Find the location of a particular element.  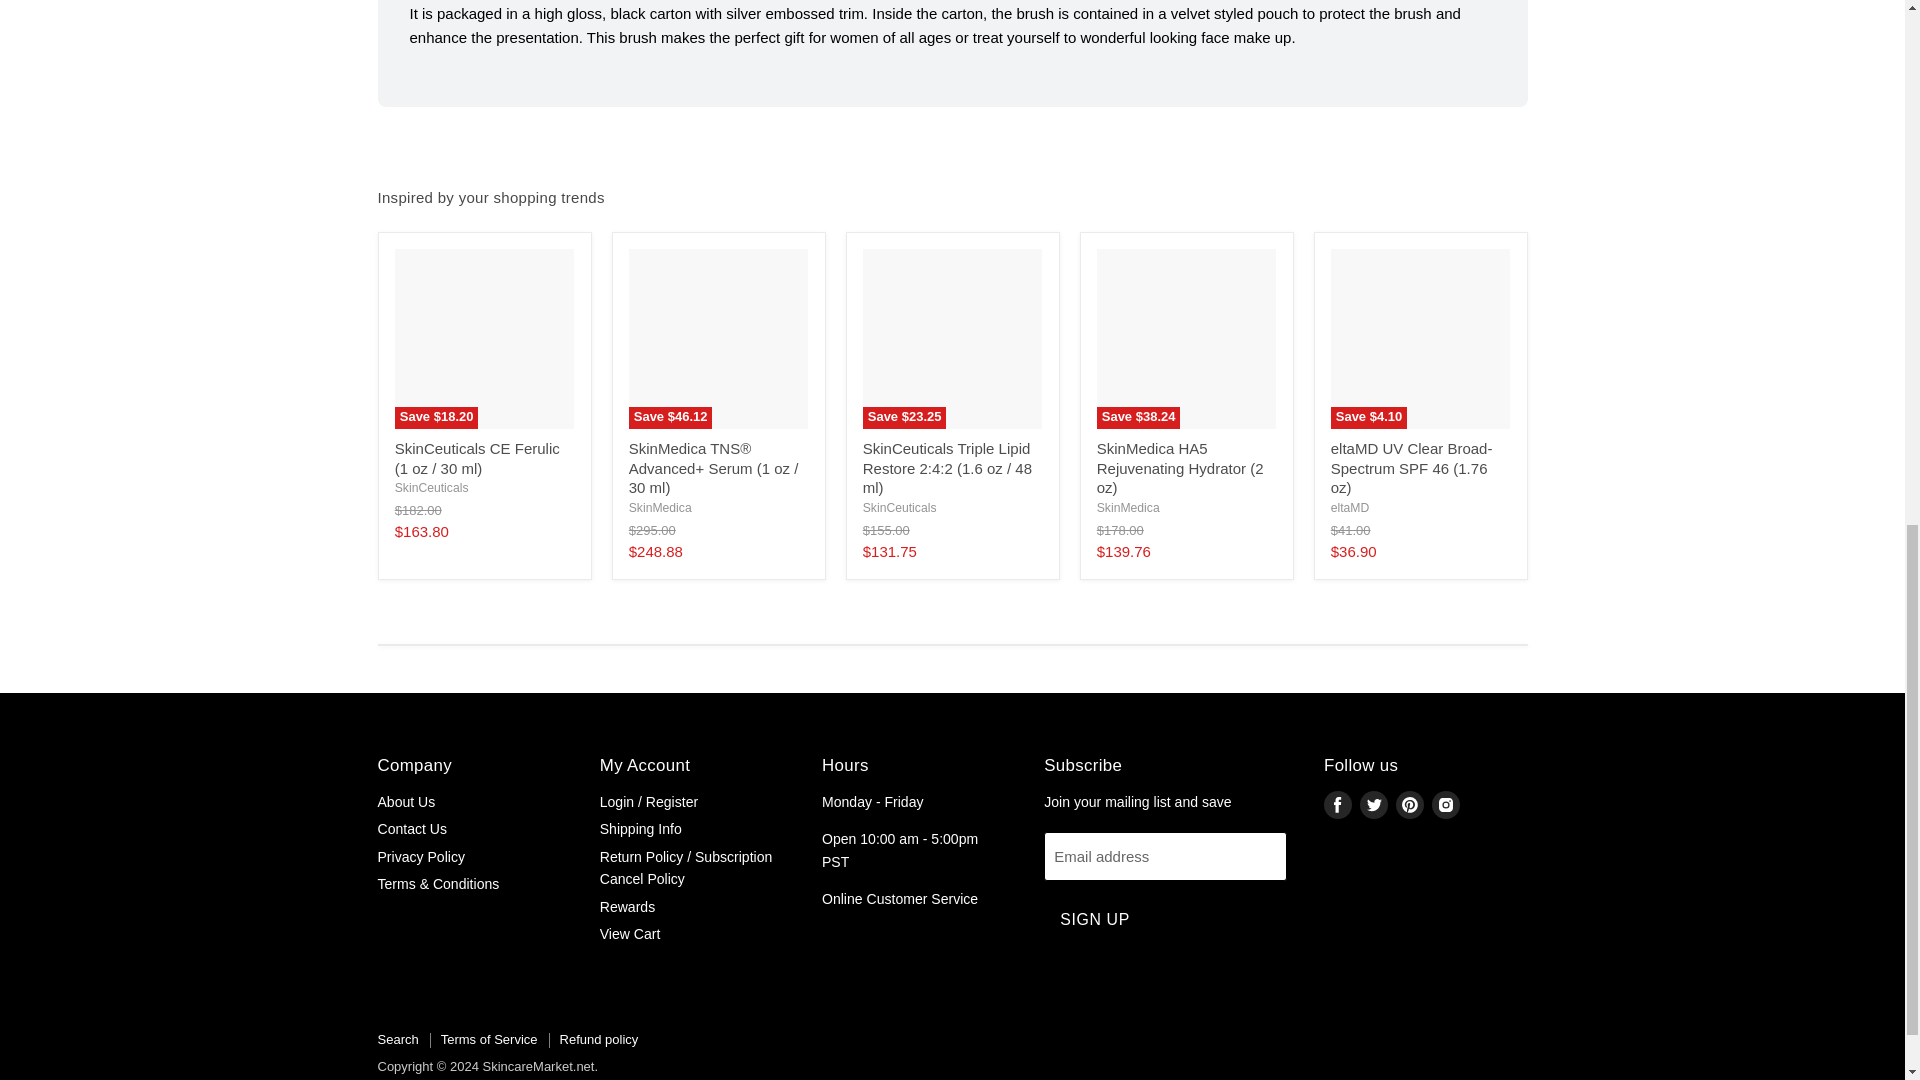

Pinterest is located at coordinates (1410, 804).